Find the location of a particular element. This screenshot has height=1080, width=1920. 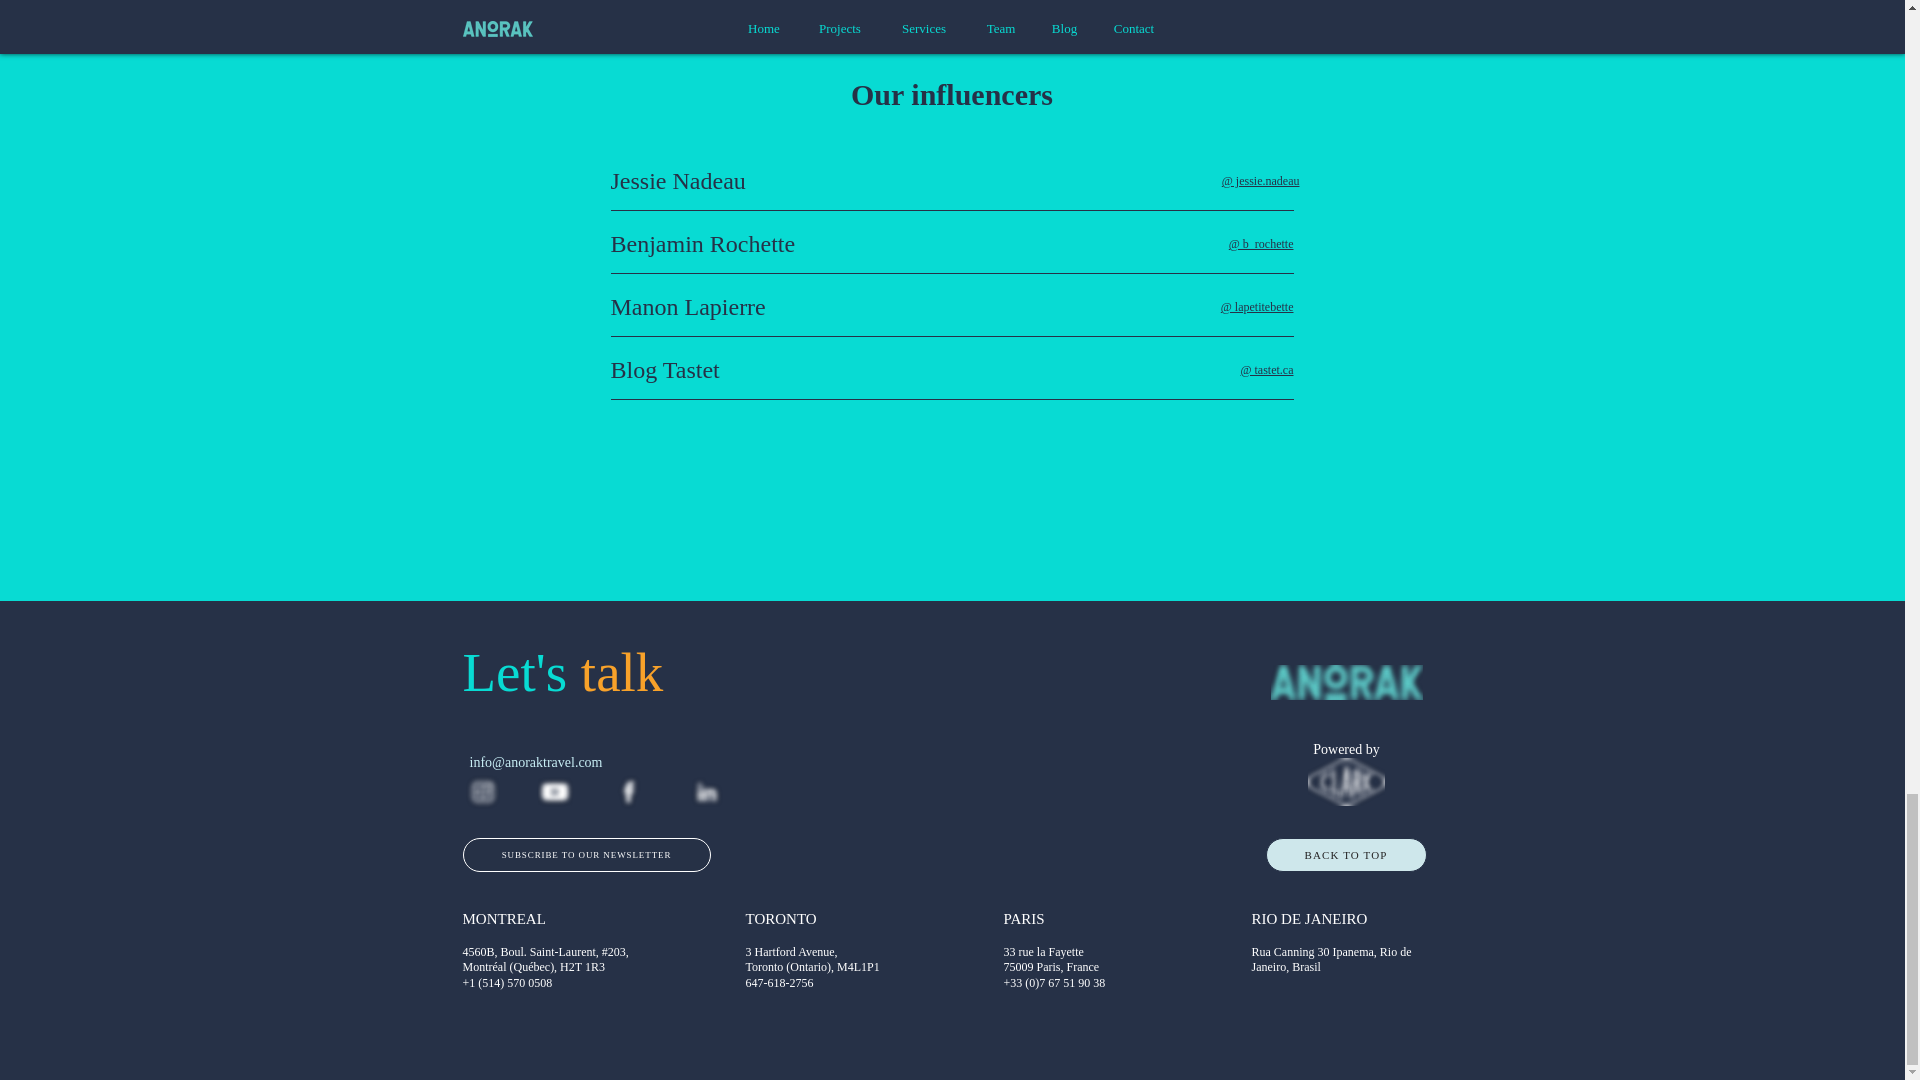

talk is located at coordinates (622, 672).